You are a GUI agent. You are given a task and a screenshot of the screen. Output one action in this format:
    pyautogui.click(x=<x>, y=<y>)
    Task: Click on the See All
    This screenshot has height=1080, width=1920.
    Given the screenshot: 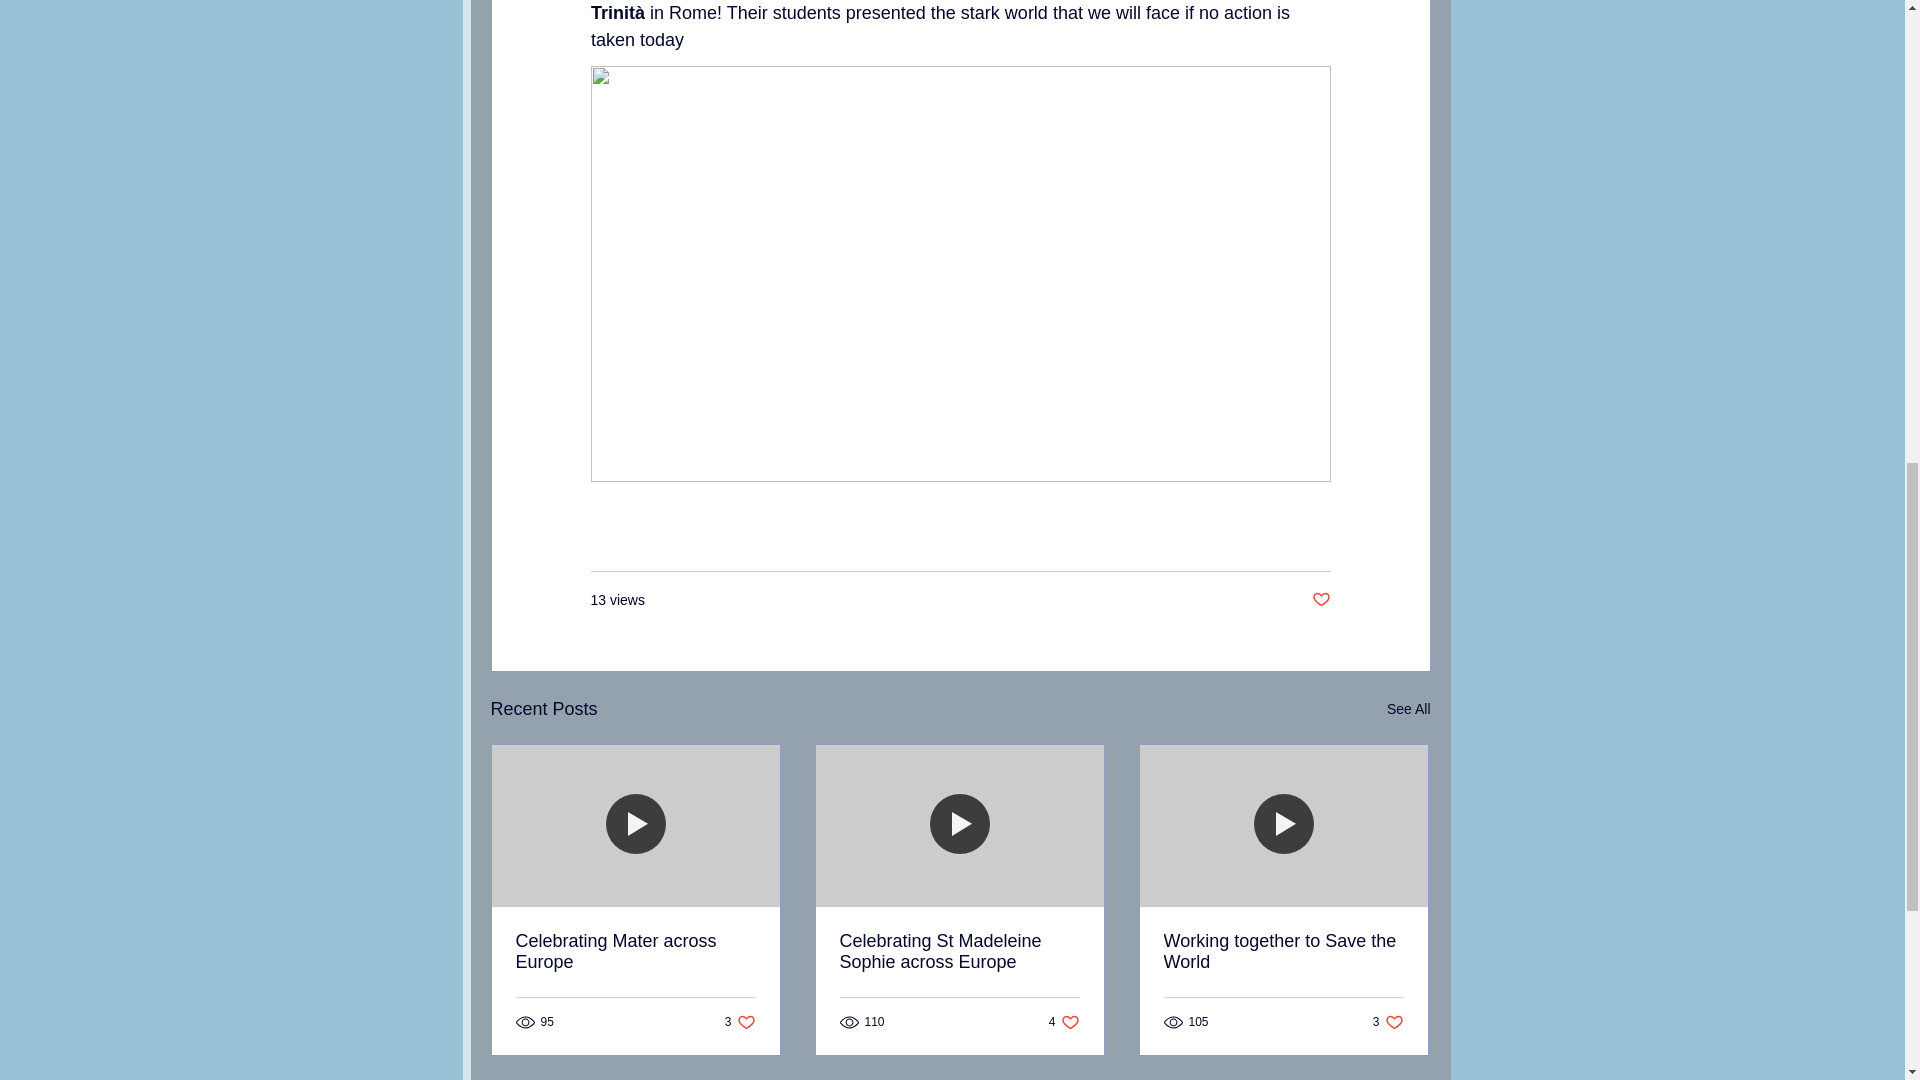 What is the action you would take?
    pyautogui.click(x=636, y=952)
    